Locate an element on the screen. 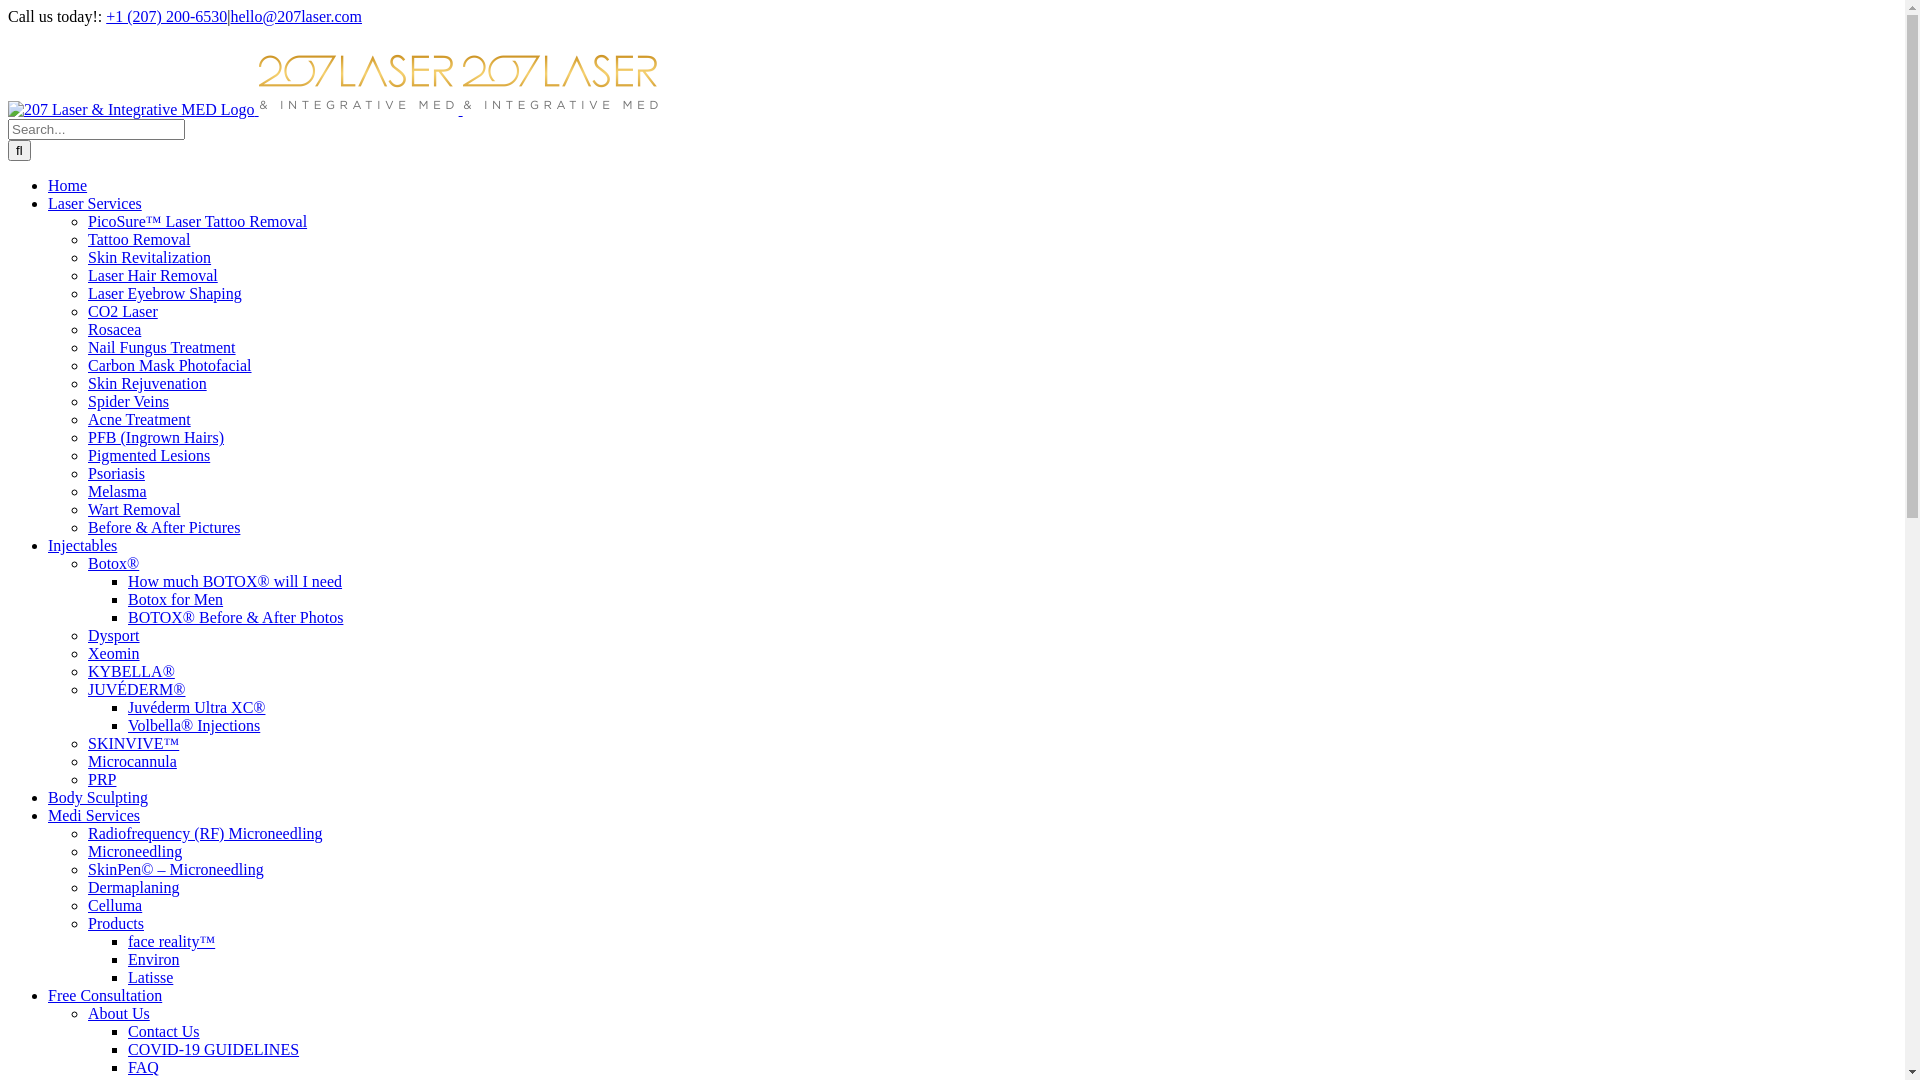 This screenshot has height=1080, width=1920. CO2 Laser is located at coordinates (123, 312).